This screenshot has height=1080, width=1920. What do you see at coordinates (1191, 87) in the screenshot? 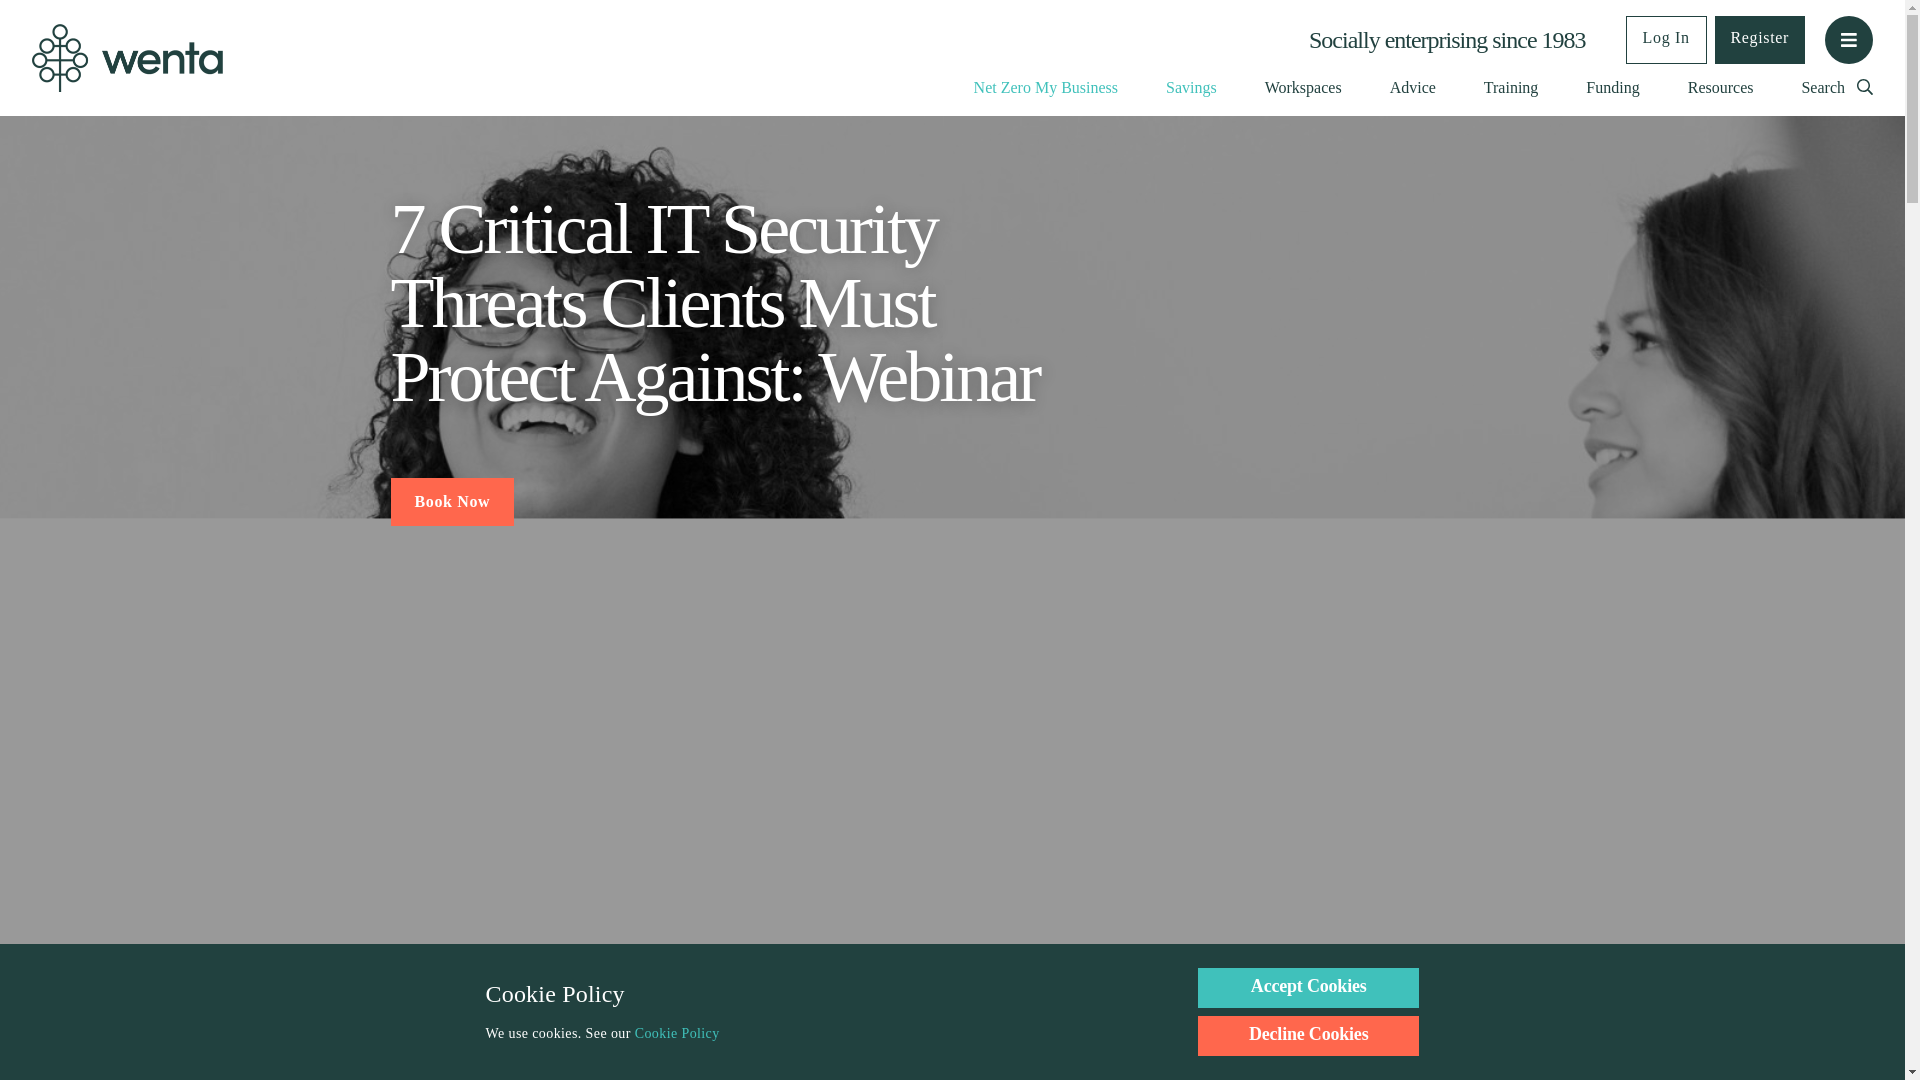
I see `Savings` at bounding box center [1191, 87].